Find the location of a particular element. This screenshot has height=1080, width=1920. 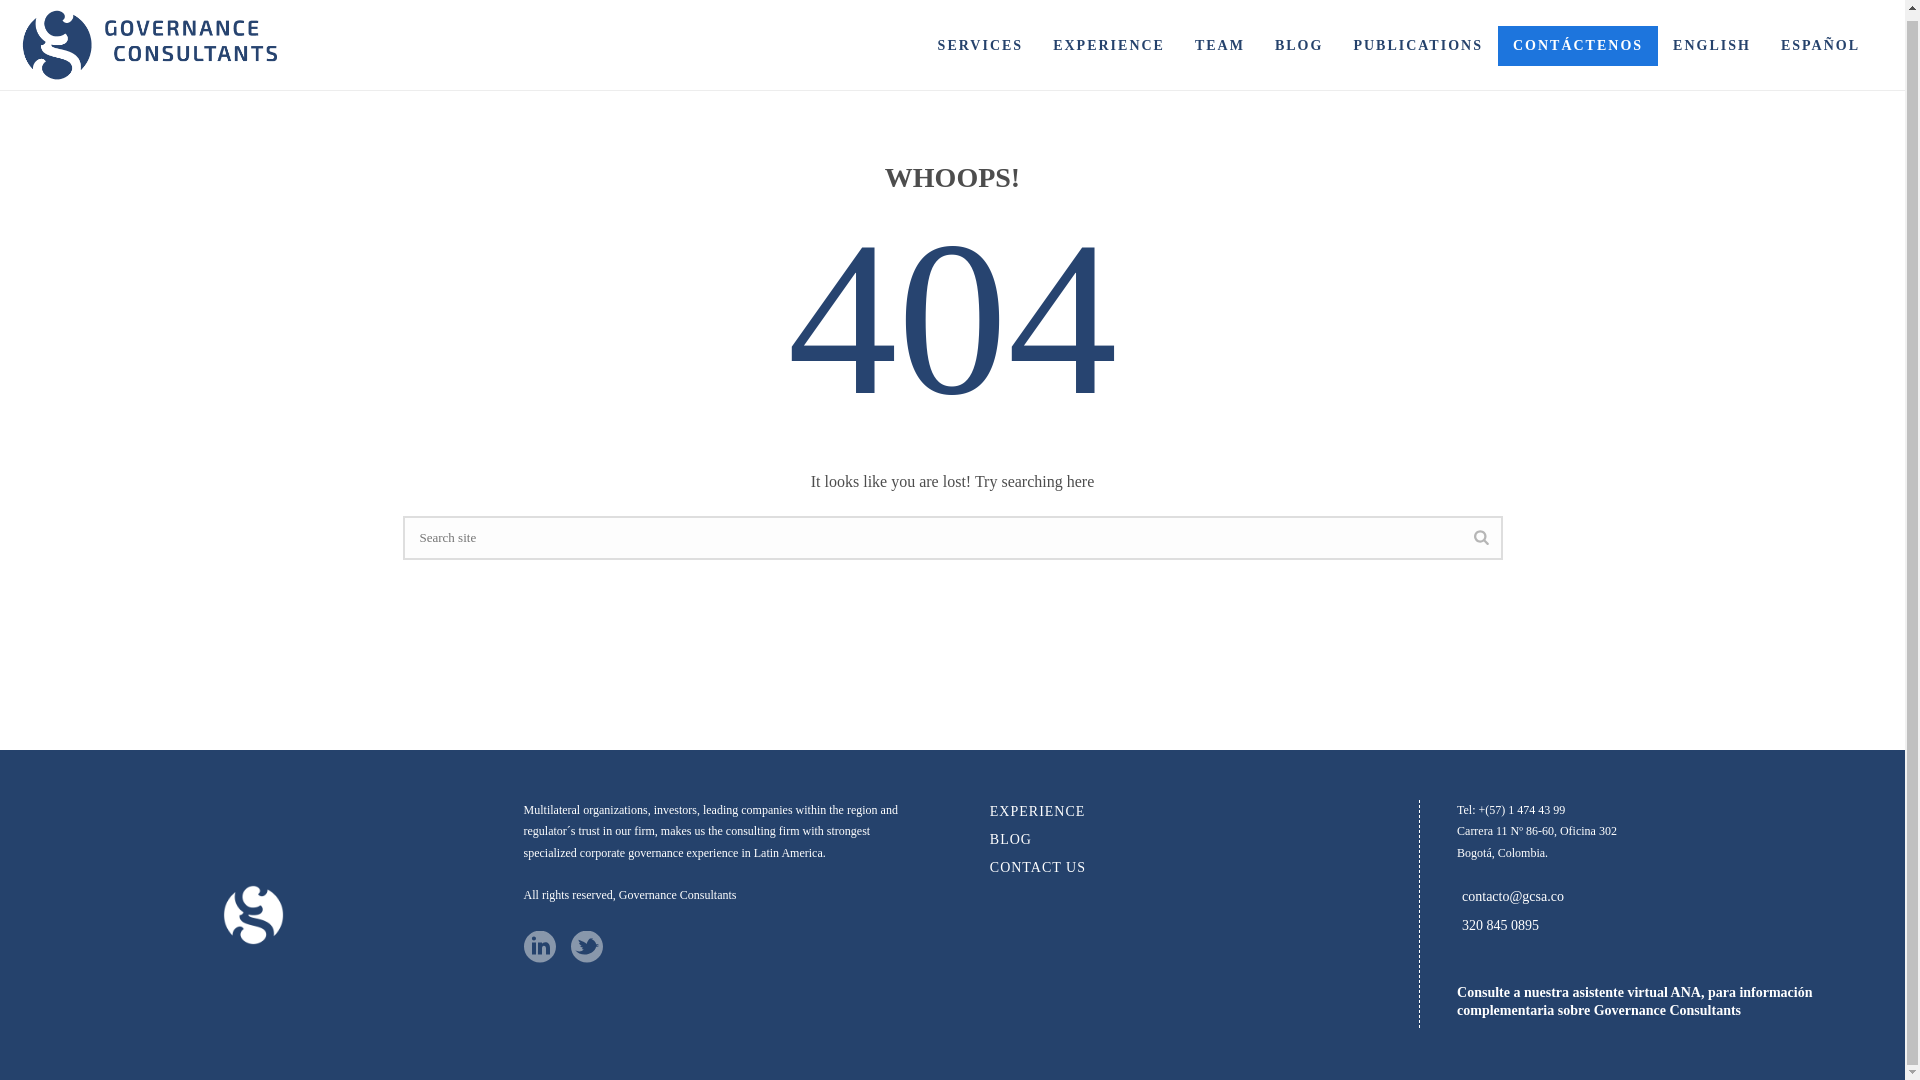

 twitter is located at coordinates (586, 948).